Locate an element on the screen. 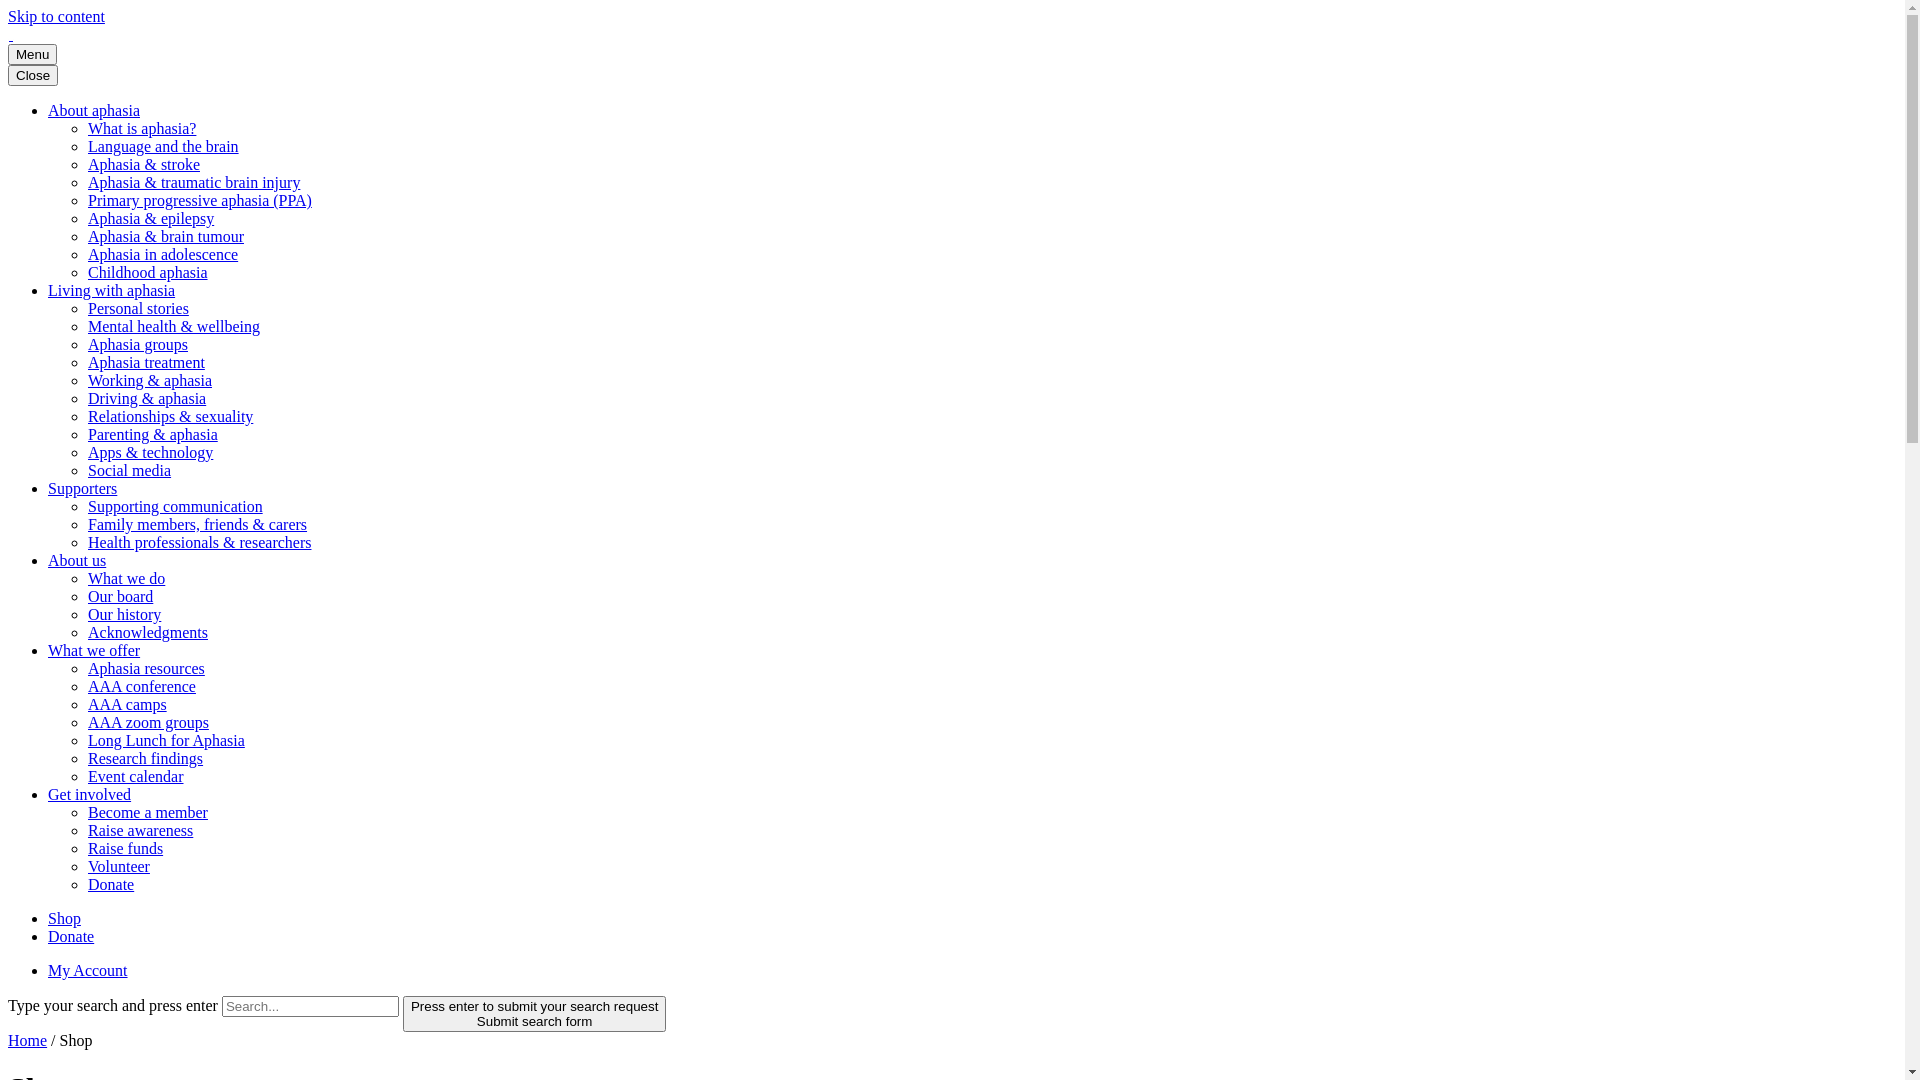  Get involved is located at coordinates (90, 794).